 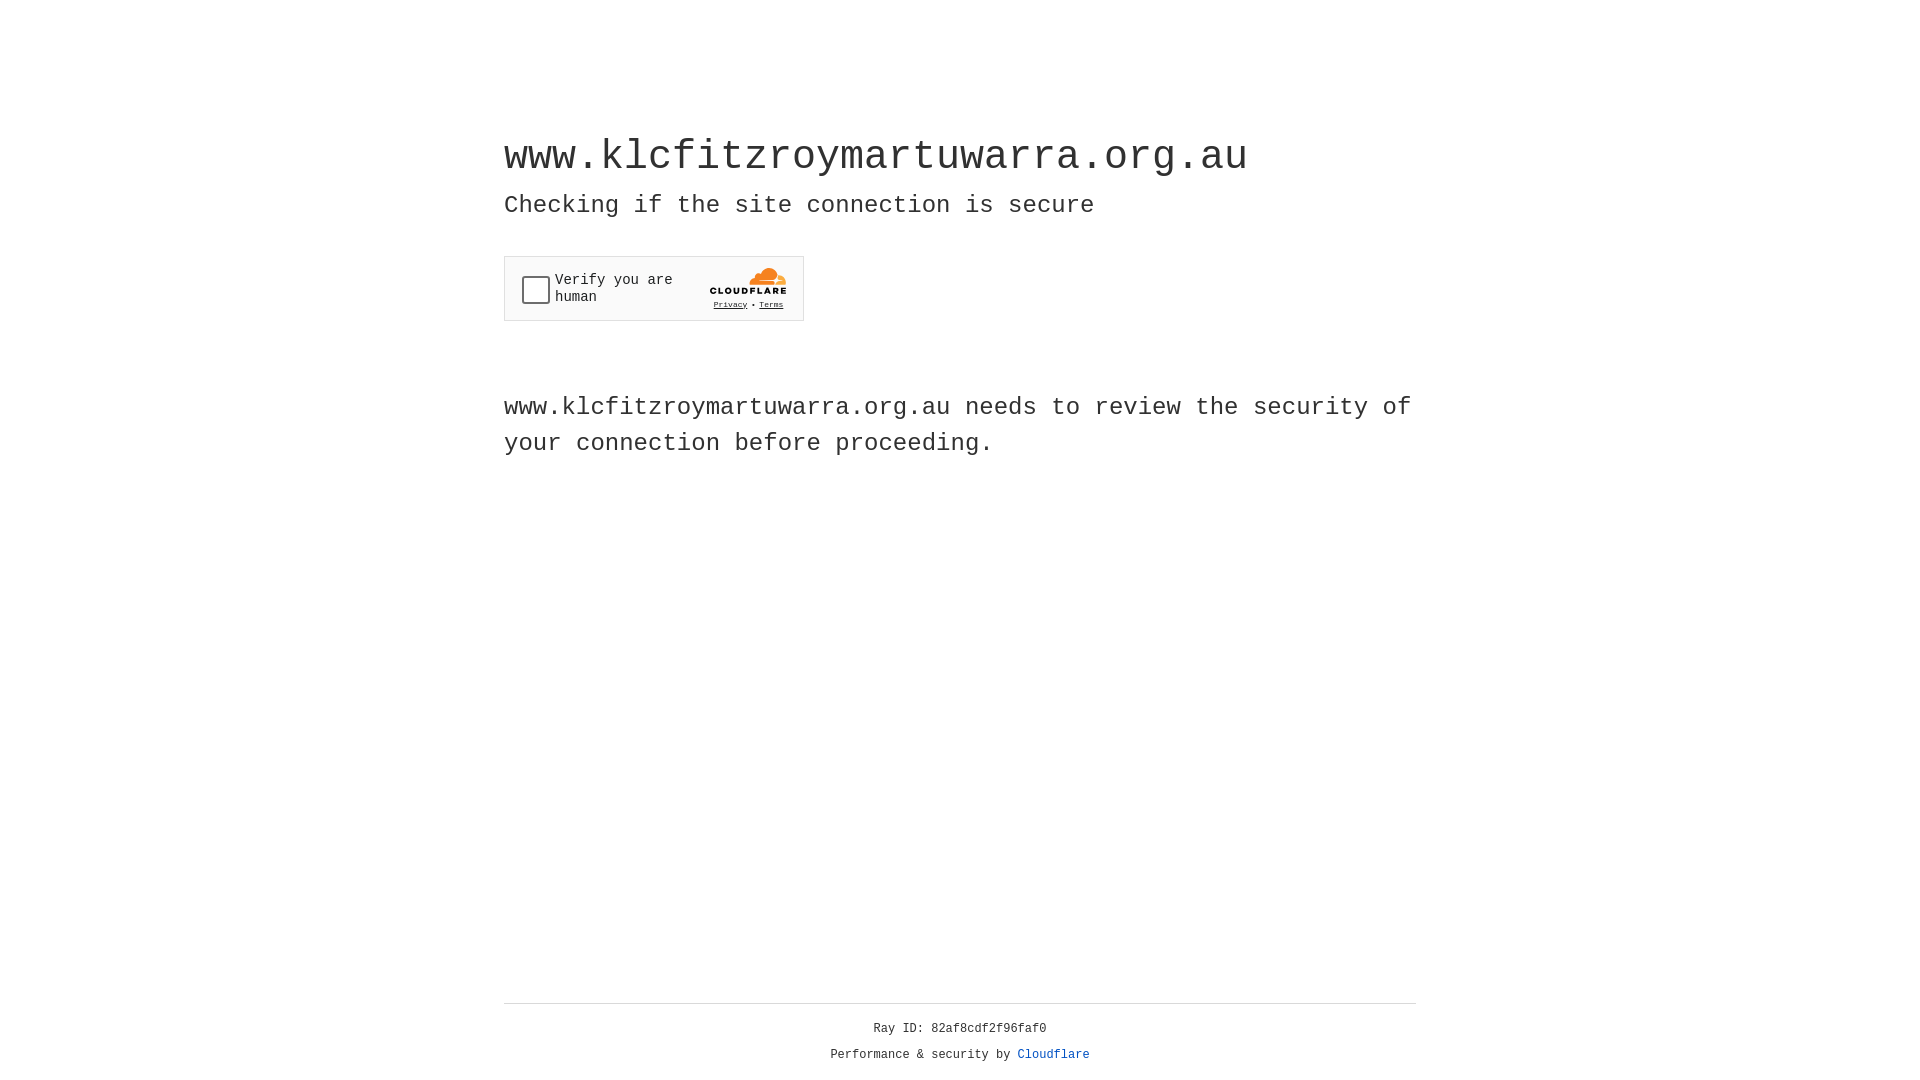 I want to click on Cloudflare, so click(x=1054, y=1055).